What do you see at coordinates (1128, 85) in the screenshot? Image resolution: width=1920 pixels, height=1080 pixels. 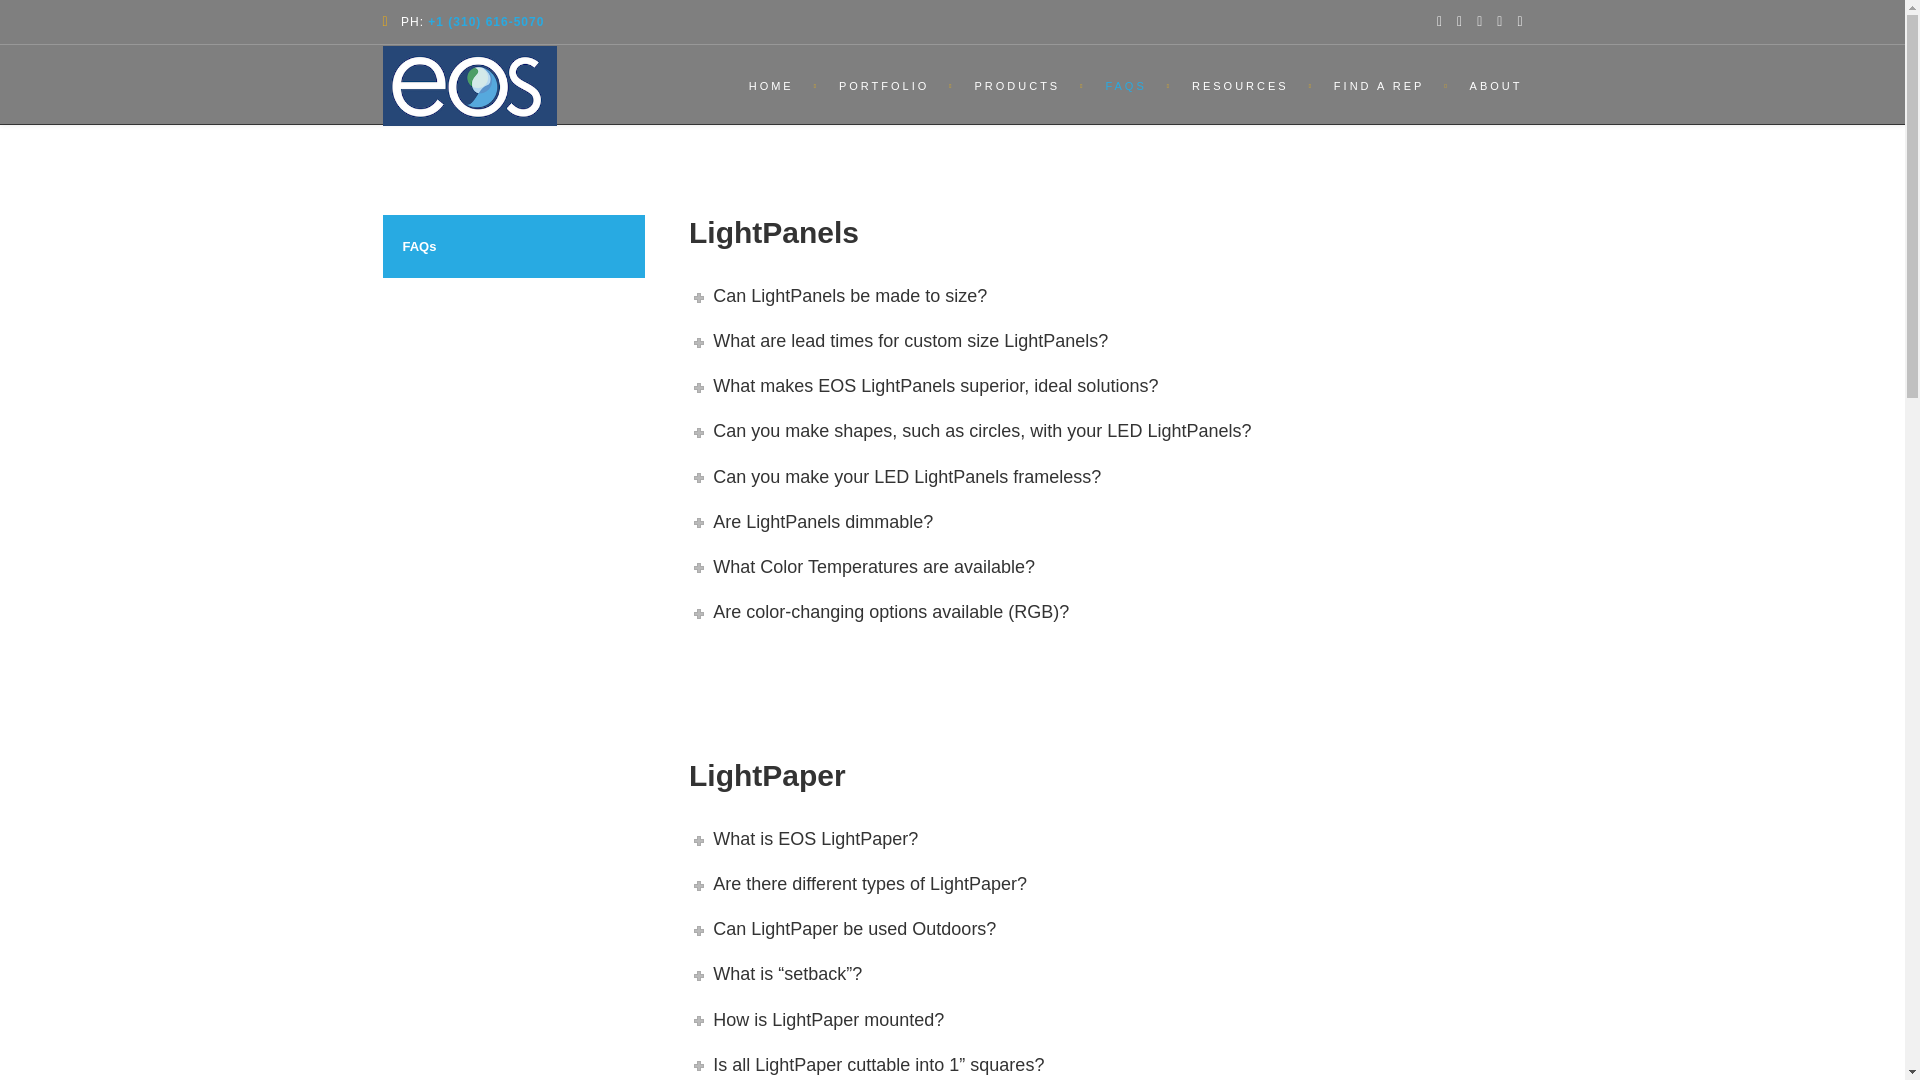 I see `FAQs` at bounding box center [1128, 85].